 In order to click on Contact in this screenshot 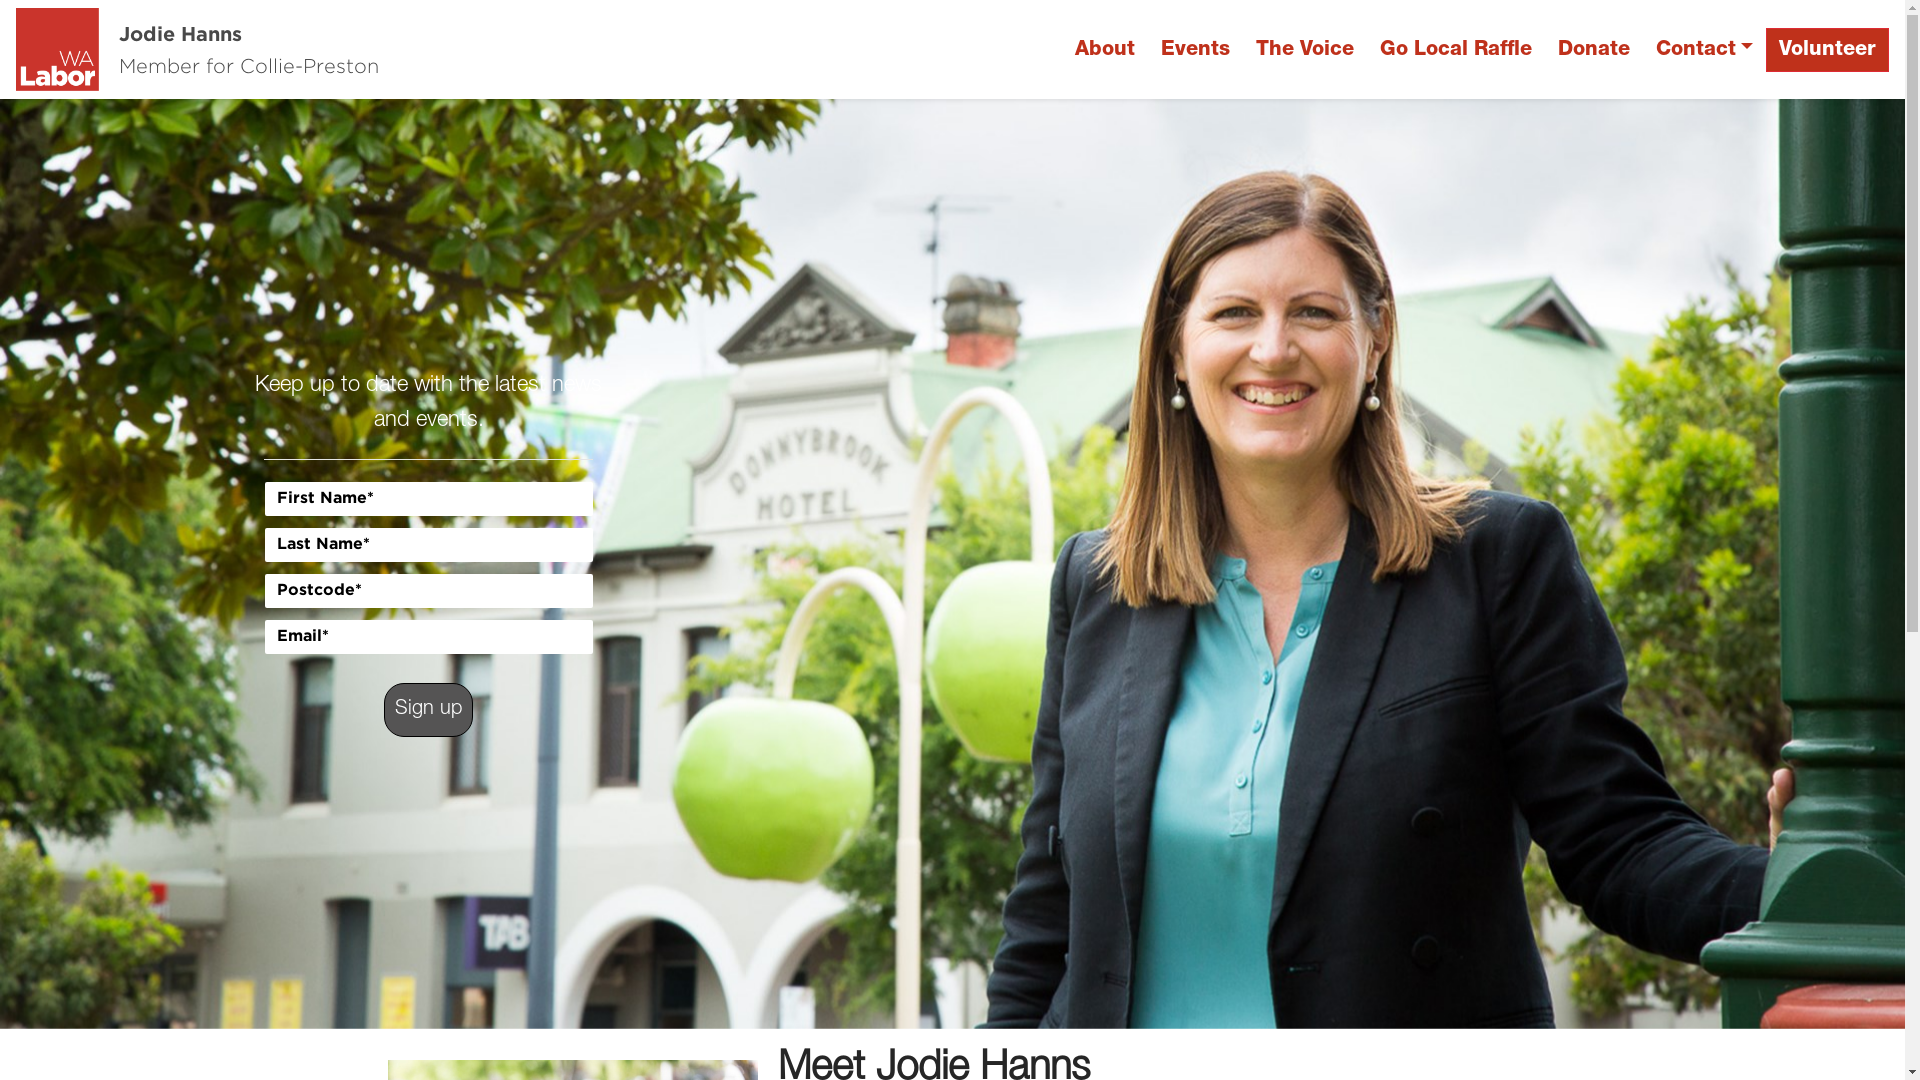, I will do `click(1704, 50)`.